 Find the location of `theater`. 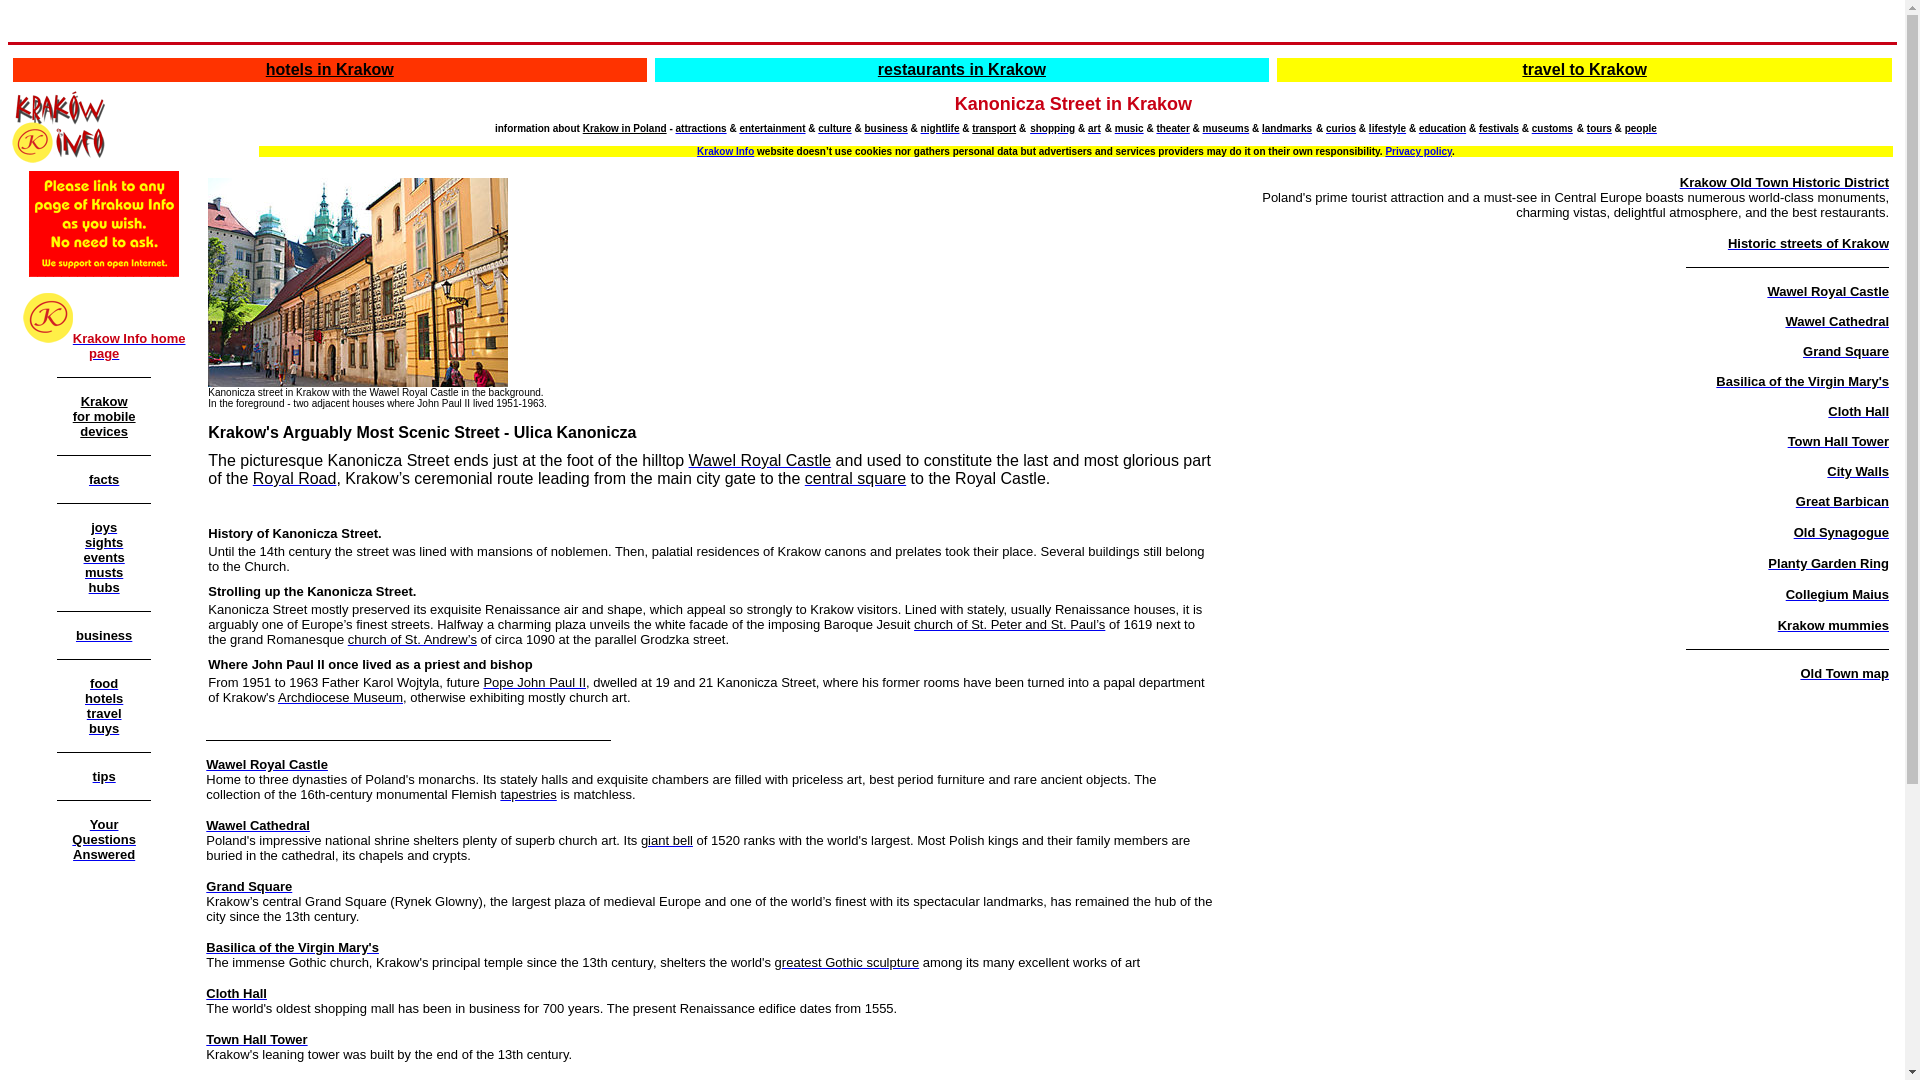

theater is located at coordinates (1172, 126).